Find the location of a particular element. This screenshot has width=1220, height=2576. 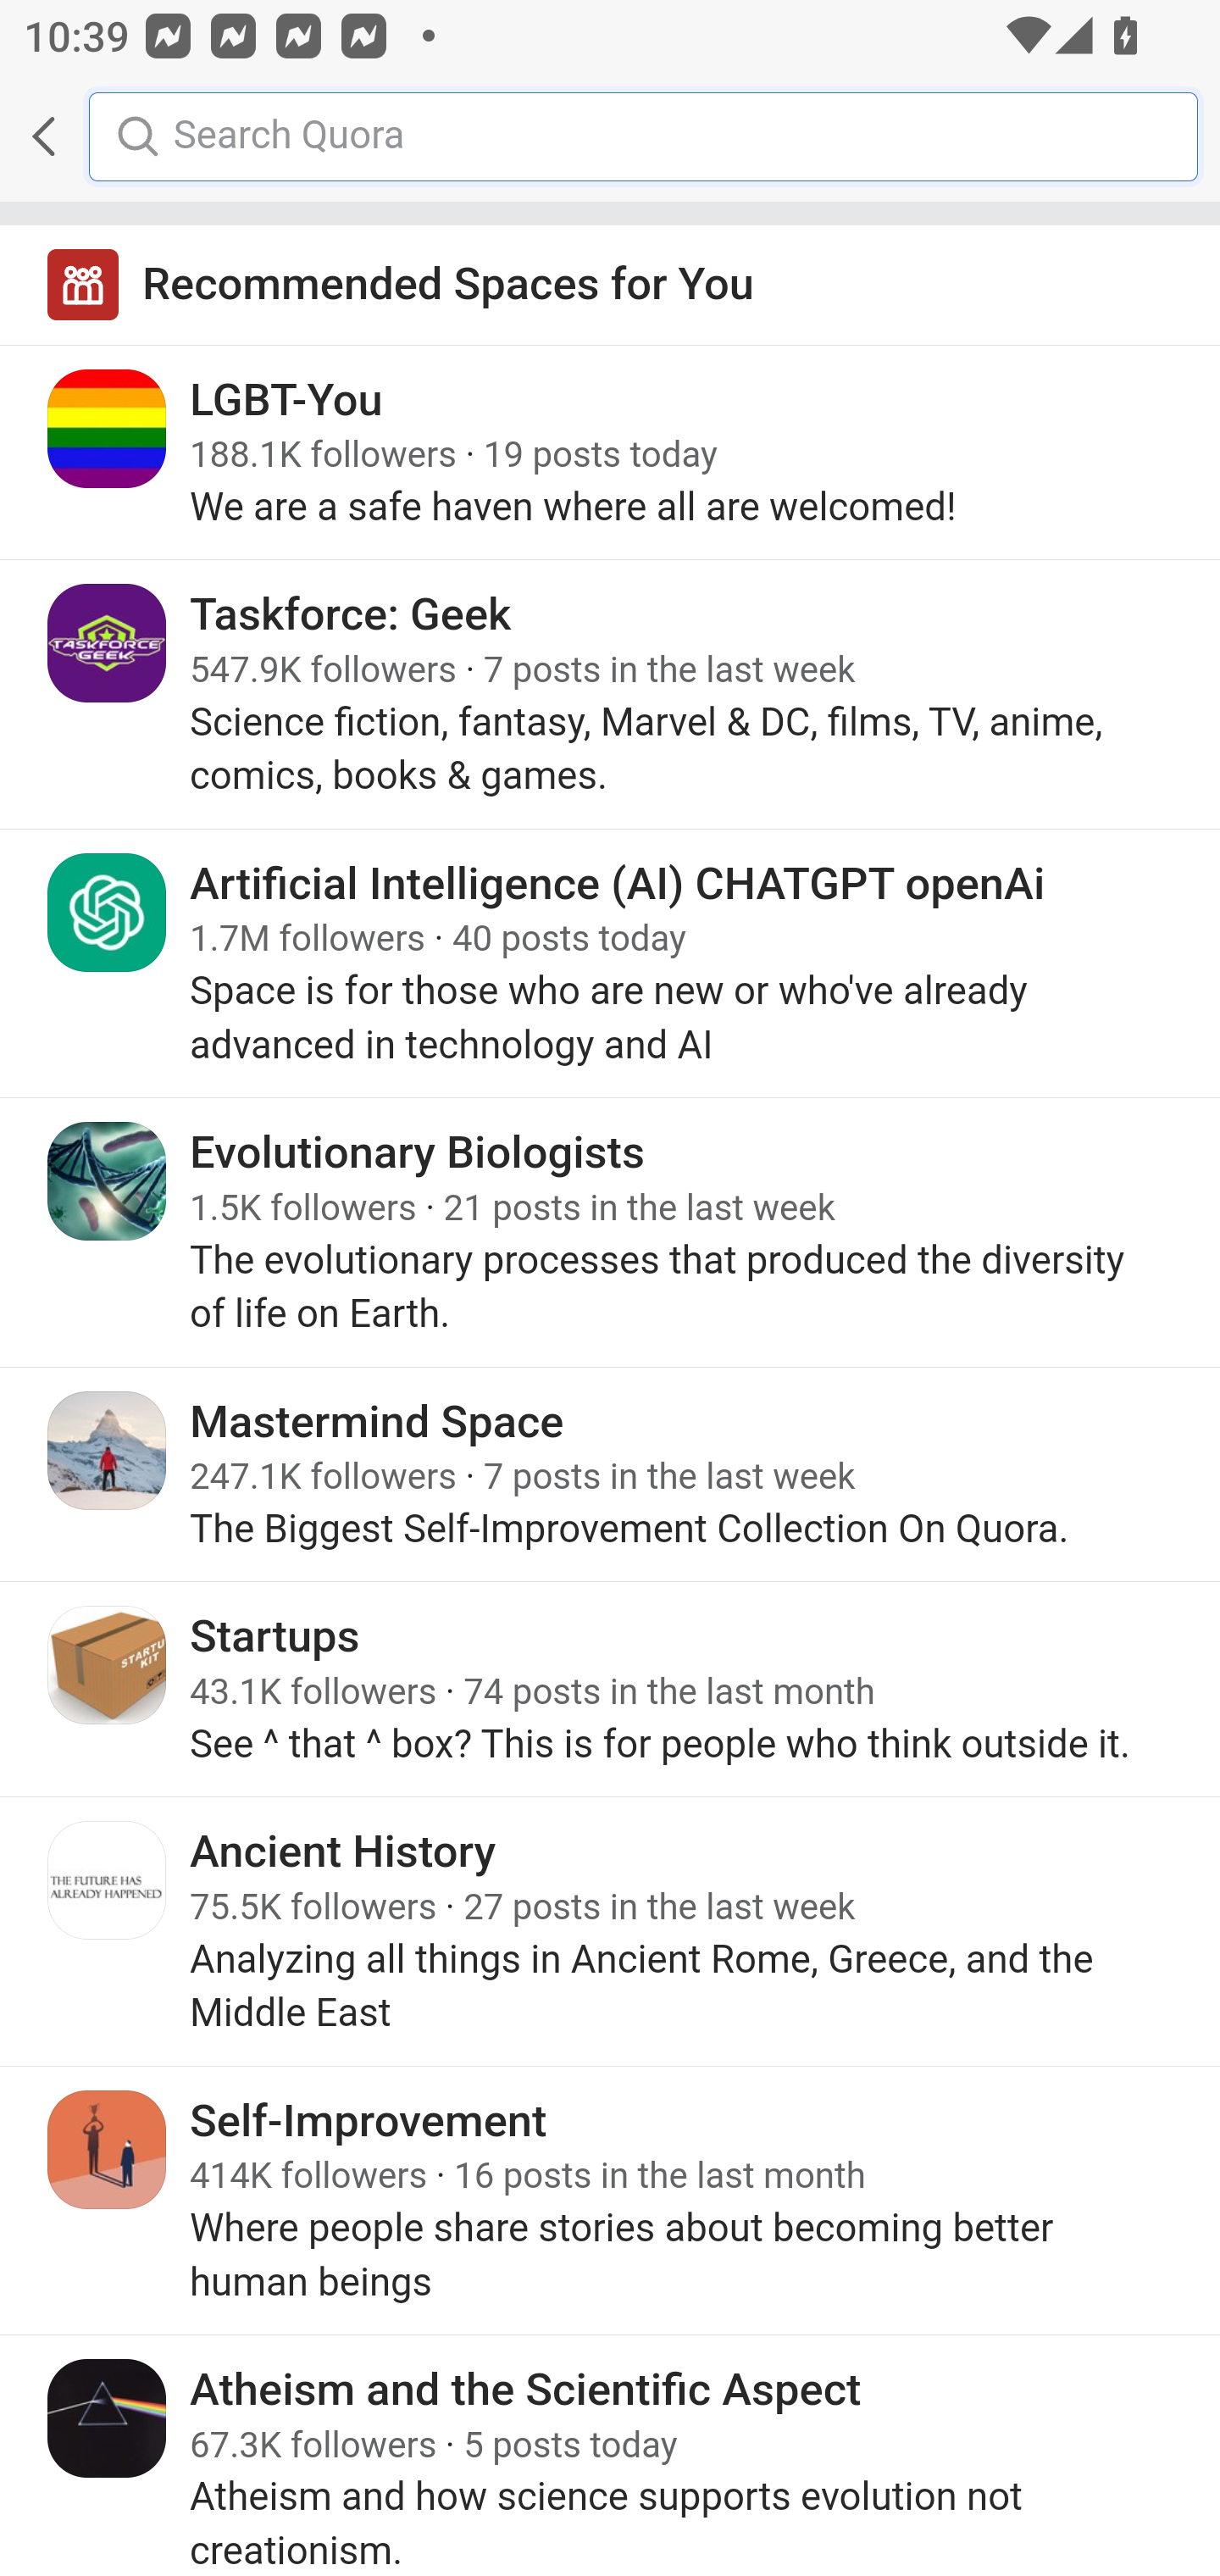

Me Home Search Add is located at coordinates (610, 136).